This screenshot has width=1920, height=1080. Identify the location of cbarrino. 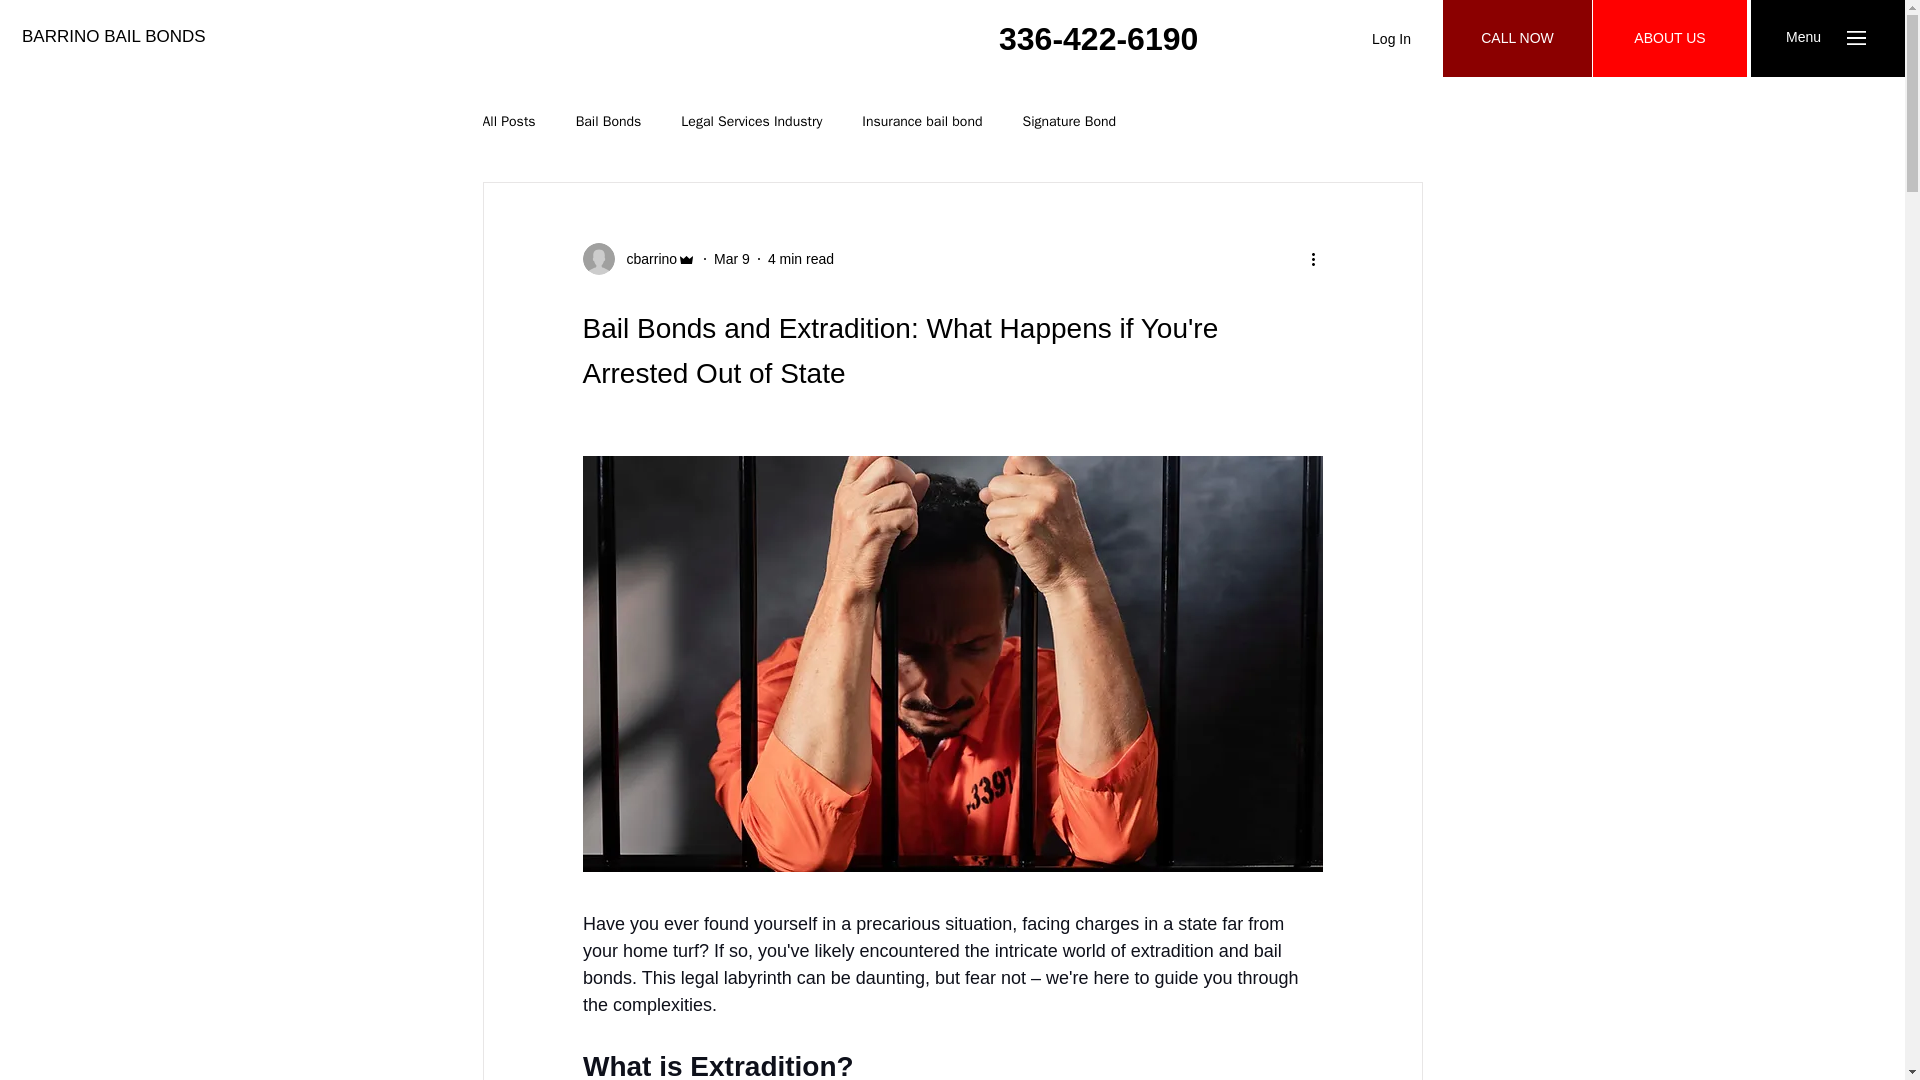
(646, 258).